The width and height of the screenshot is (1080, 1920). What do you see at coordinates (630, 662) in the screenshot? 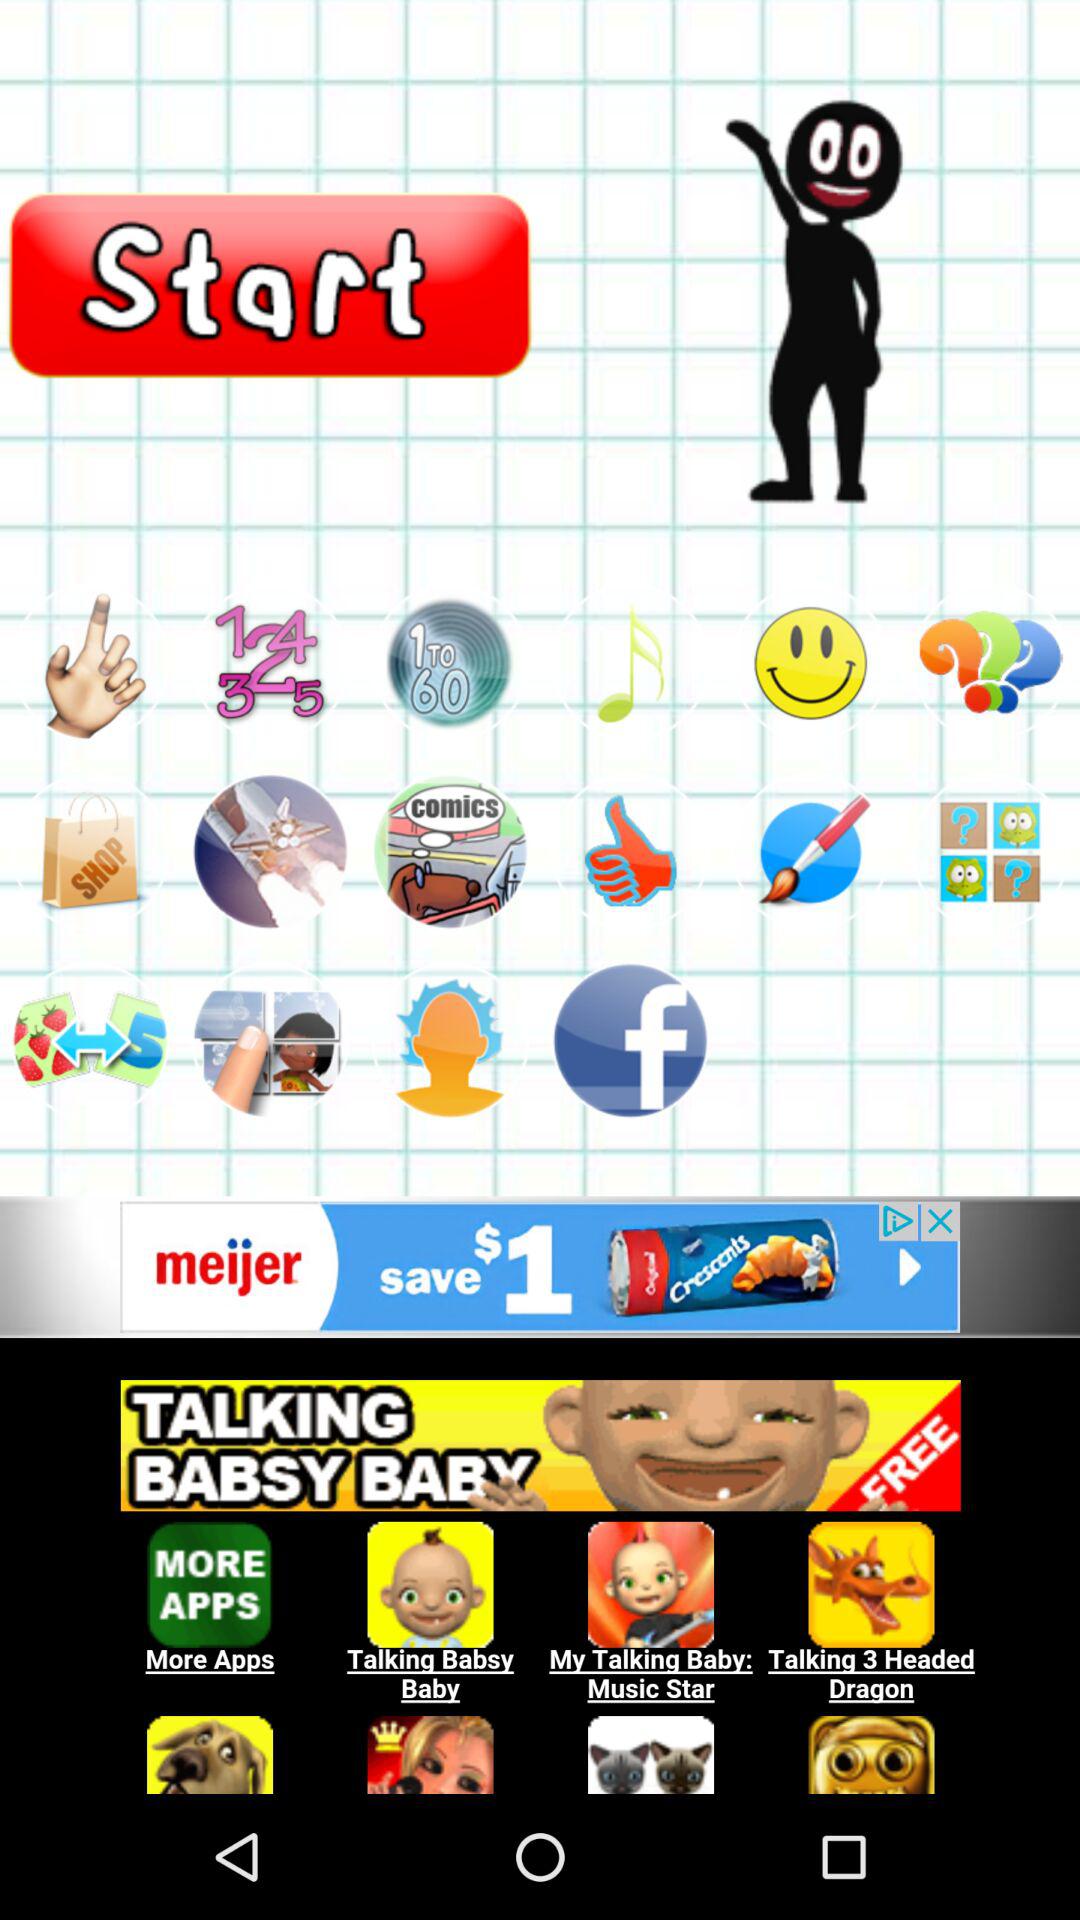
I see `open up the music section` at bounding box center [630, 662].